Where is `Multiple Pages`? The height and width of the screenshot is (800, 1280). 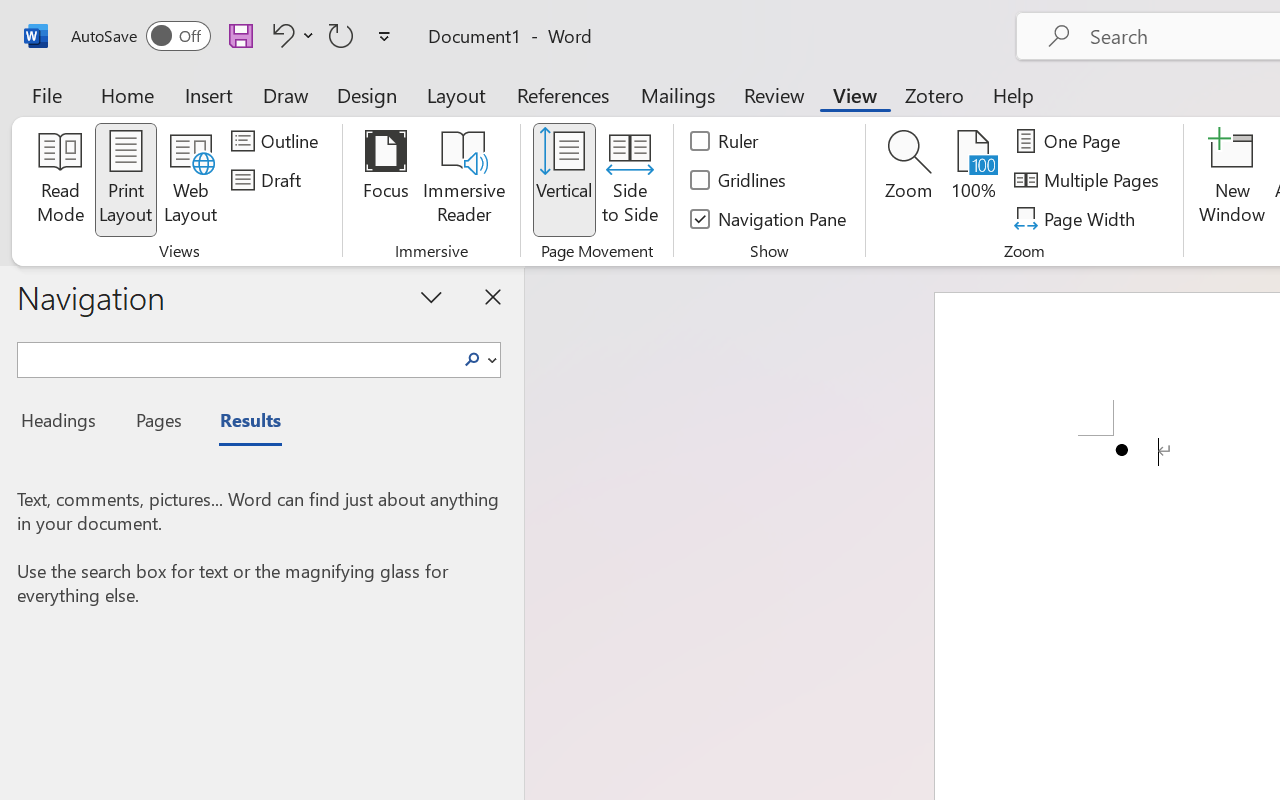 Multiple Pages is located at coordinates (1090, 180).